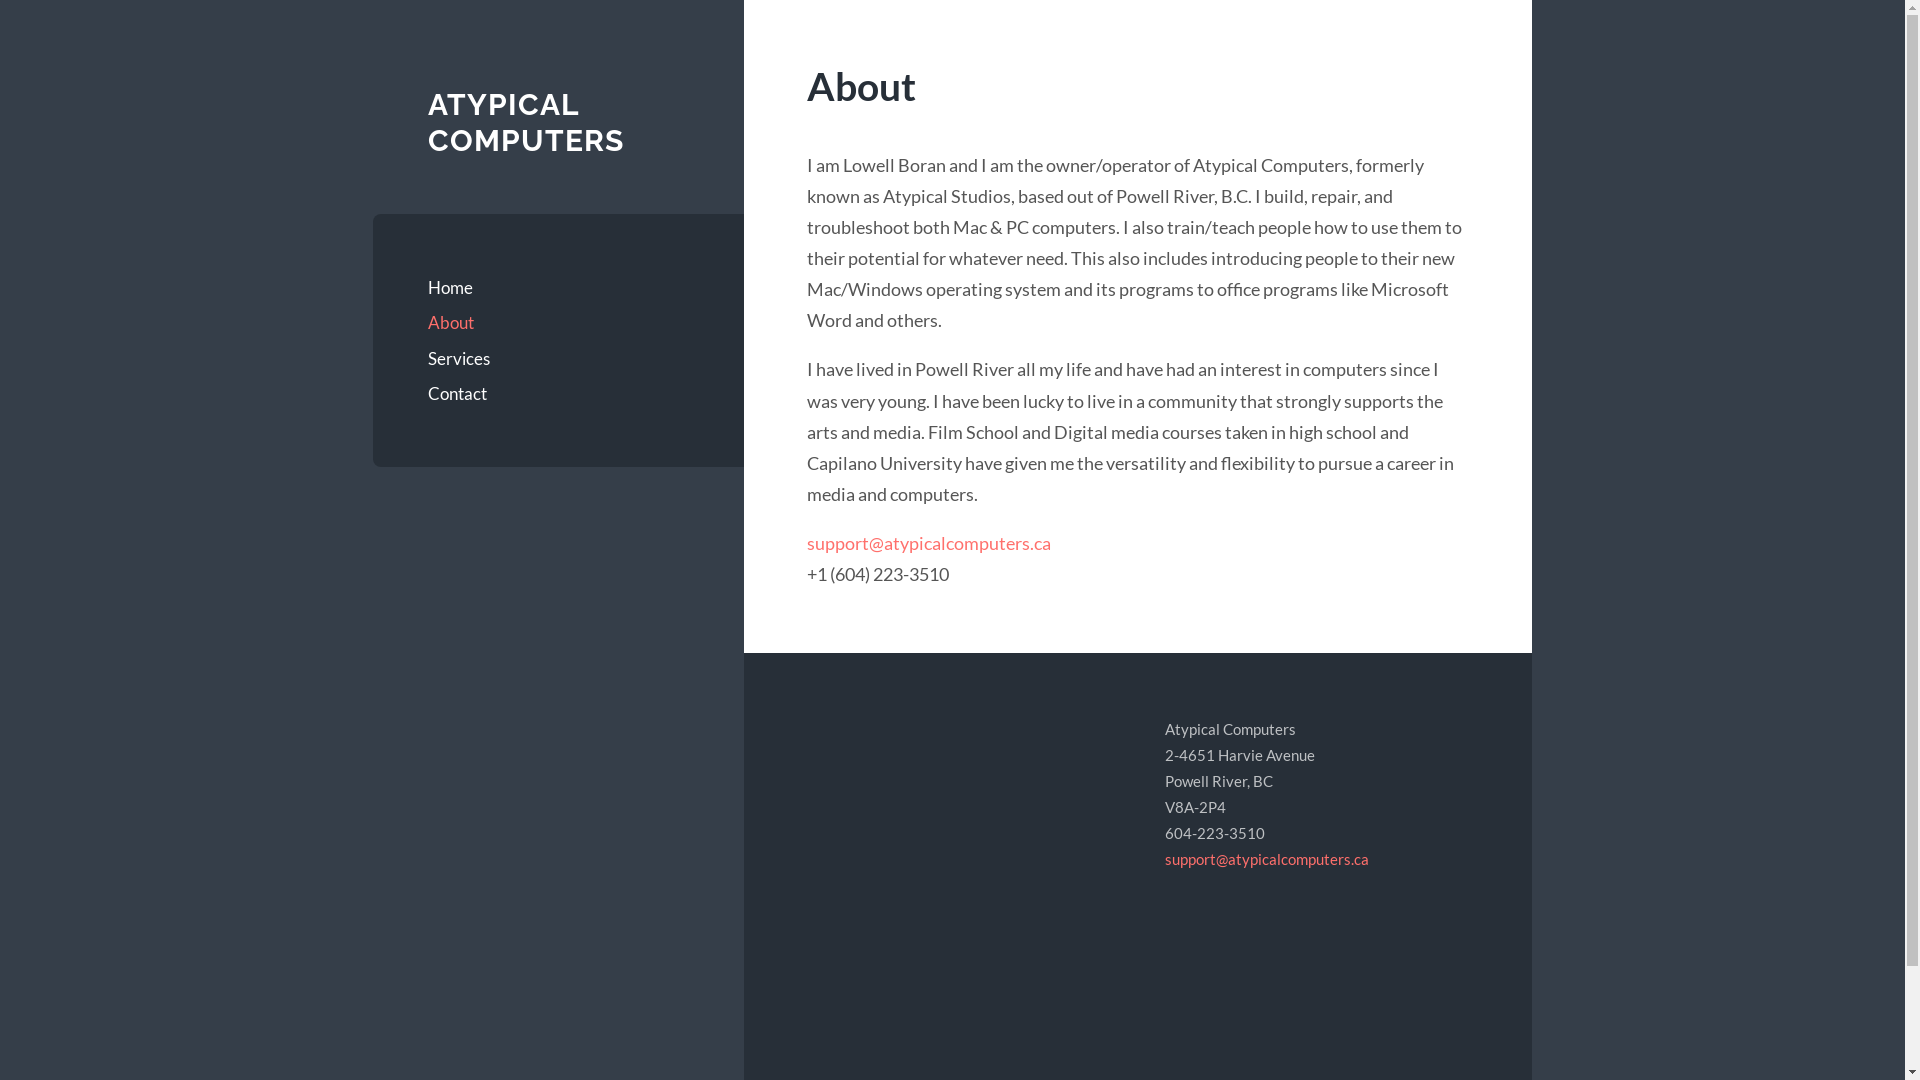 The height and width of the screenshot is (1080, 1920). What do you see at coordinates (1267, 859) in the screenshot?
I see `support@atypicalcomputers.ca` at bounding box center [1267, 859].